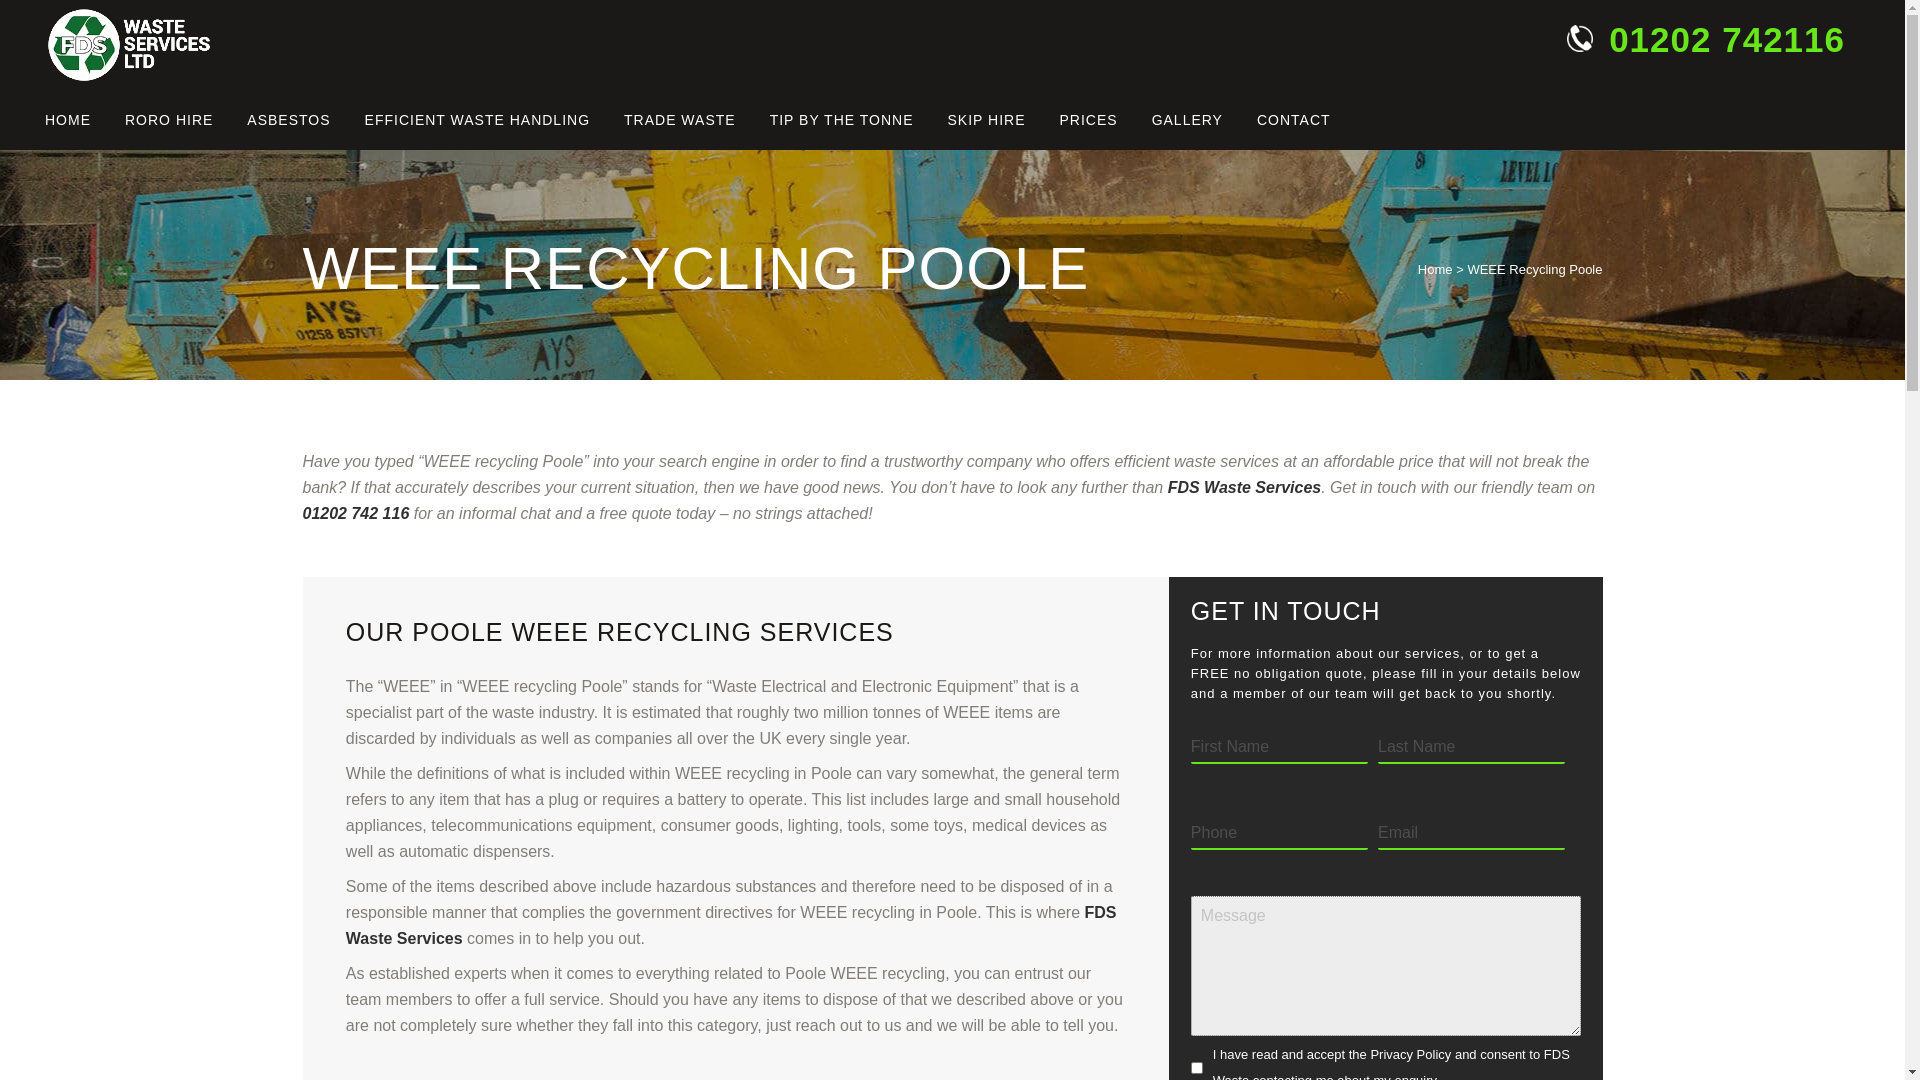 The height and width of the screenshot is (1080, 1920). I want to click on PRICES, so click(1088, 120).